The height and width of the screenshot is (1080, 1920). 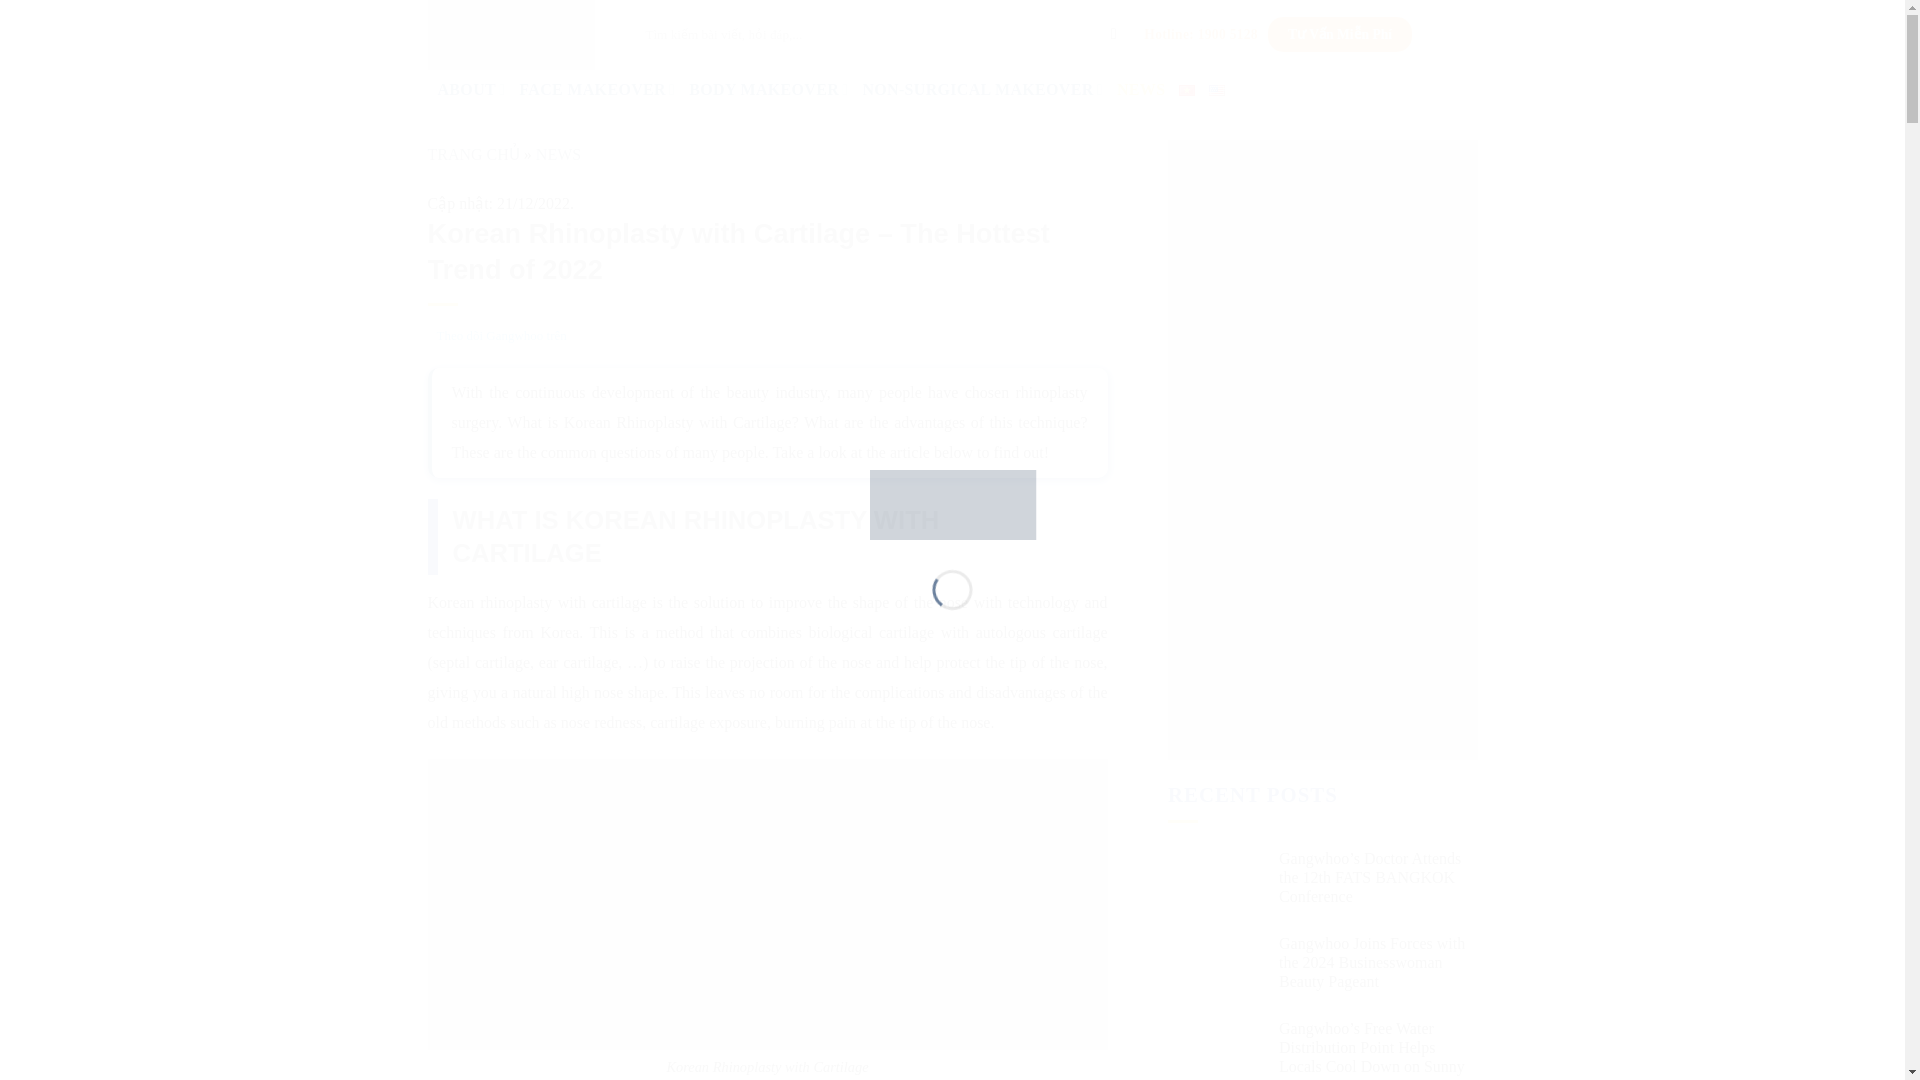 What do you see at coordinates (247, 592) in the screenshot?
I see `Complete Nose Revision` at bounding box center [247, 592].